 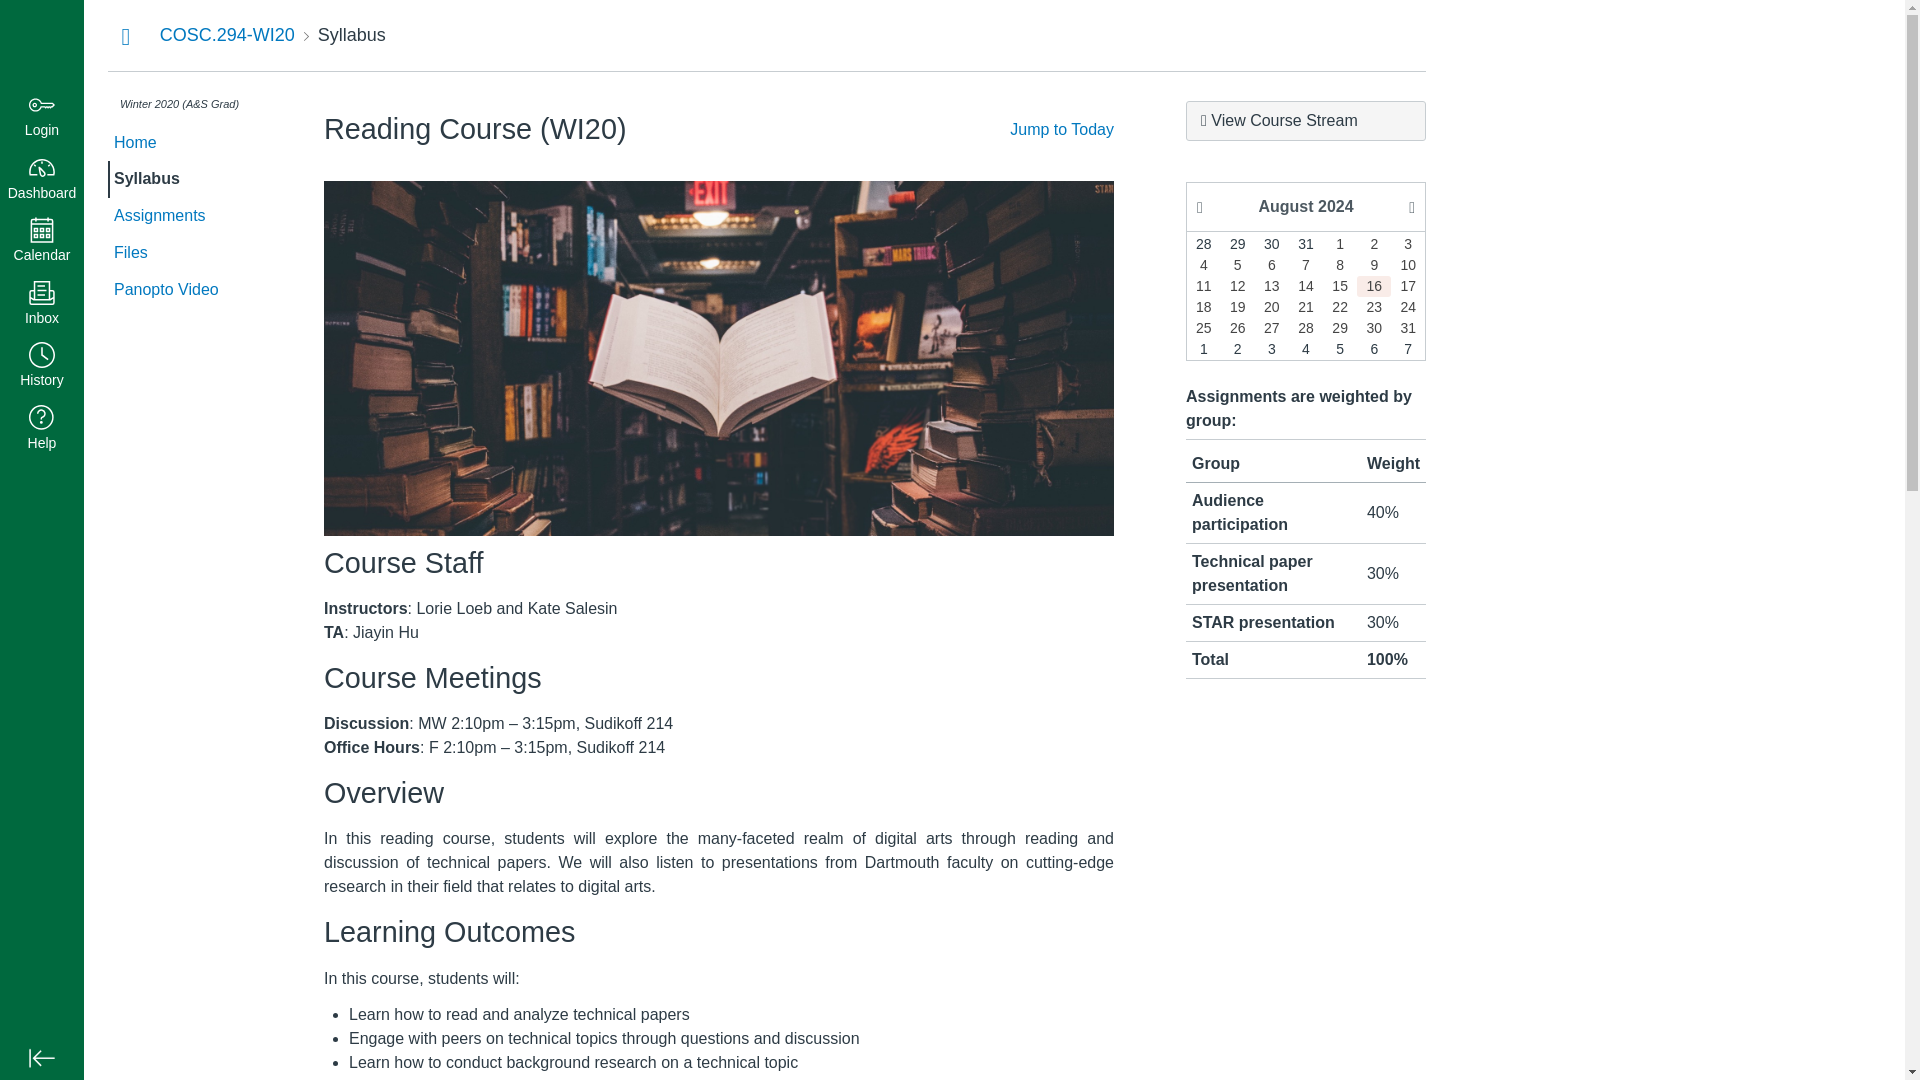 What do you see at coordinates (42, 430) in the screenshot?
I see `Help` at bounding box center [42, 430].